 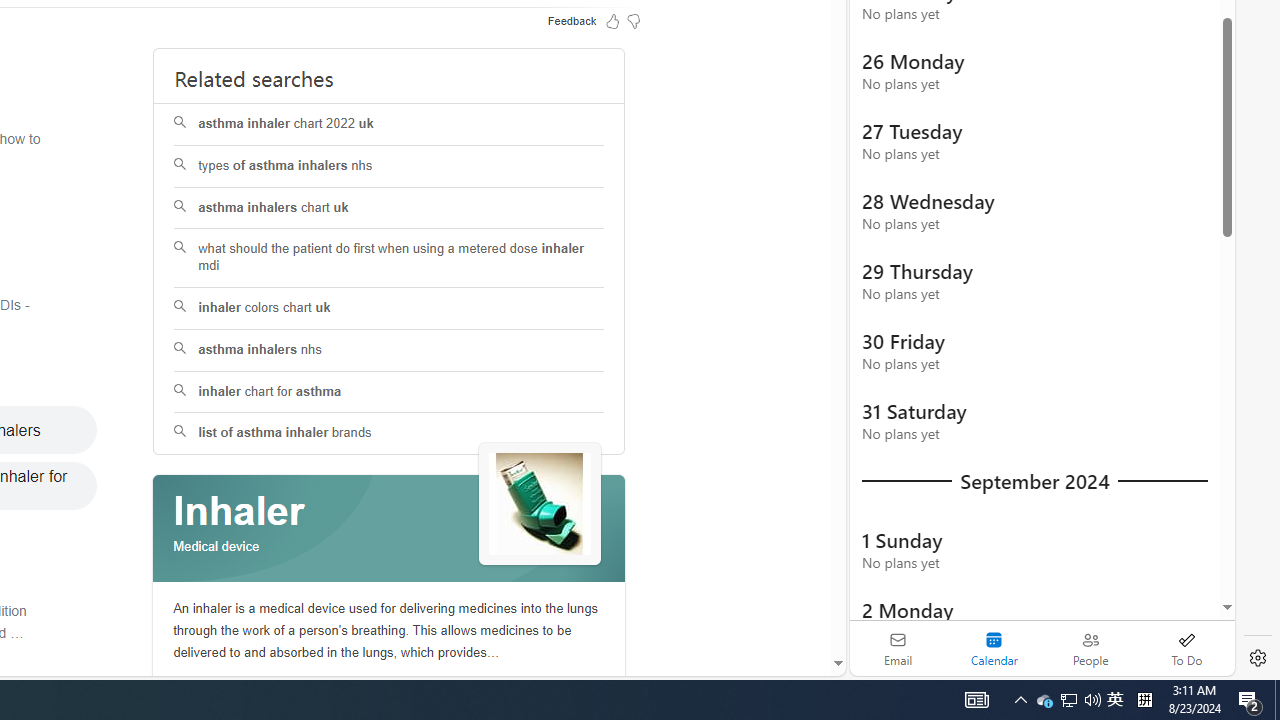 What do you see at coordinates (388, 434) in the screenshot?
I see `list of asthma inhaler brands` at bounding box center [388, 434].